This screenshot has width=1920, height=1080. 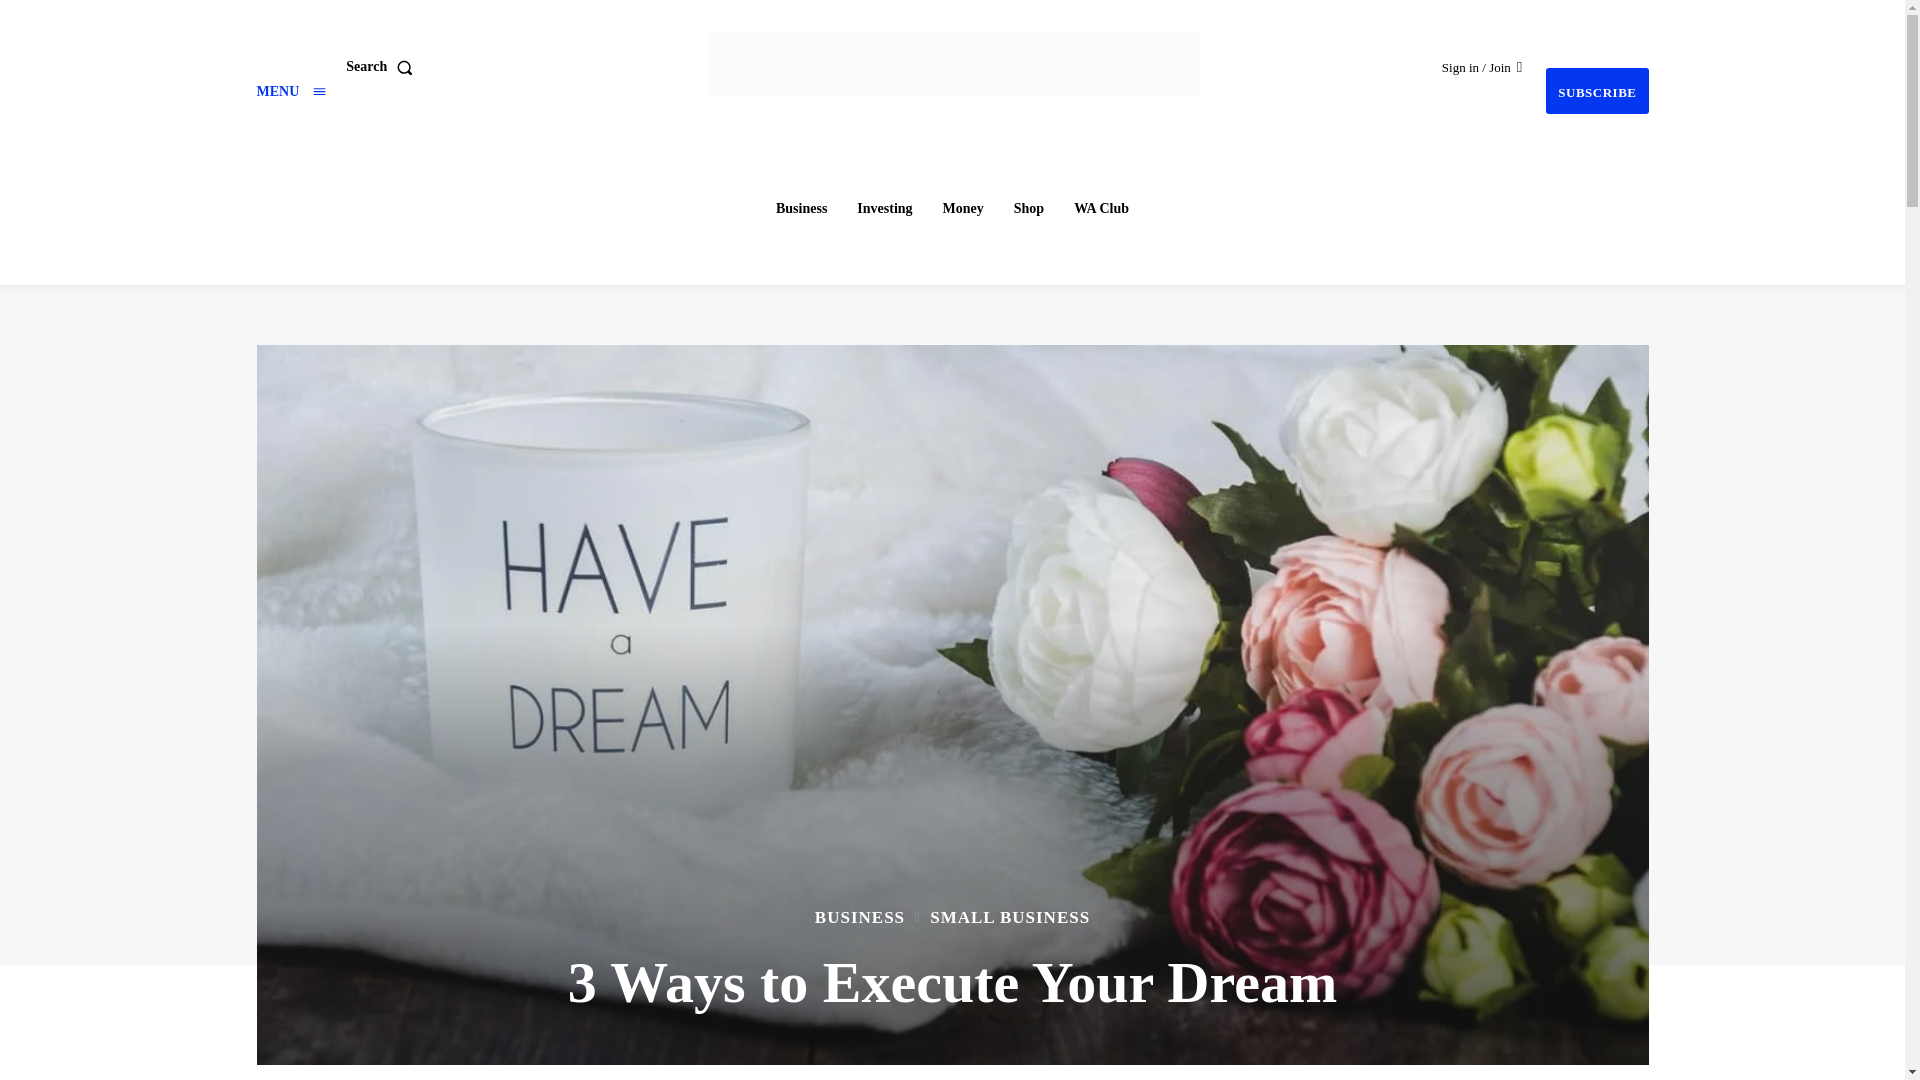 What do you see at coordinates (290, 92) in the screenshot?
I see `Menu` at bounding box center [290, 92].